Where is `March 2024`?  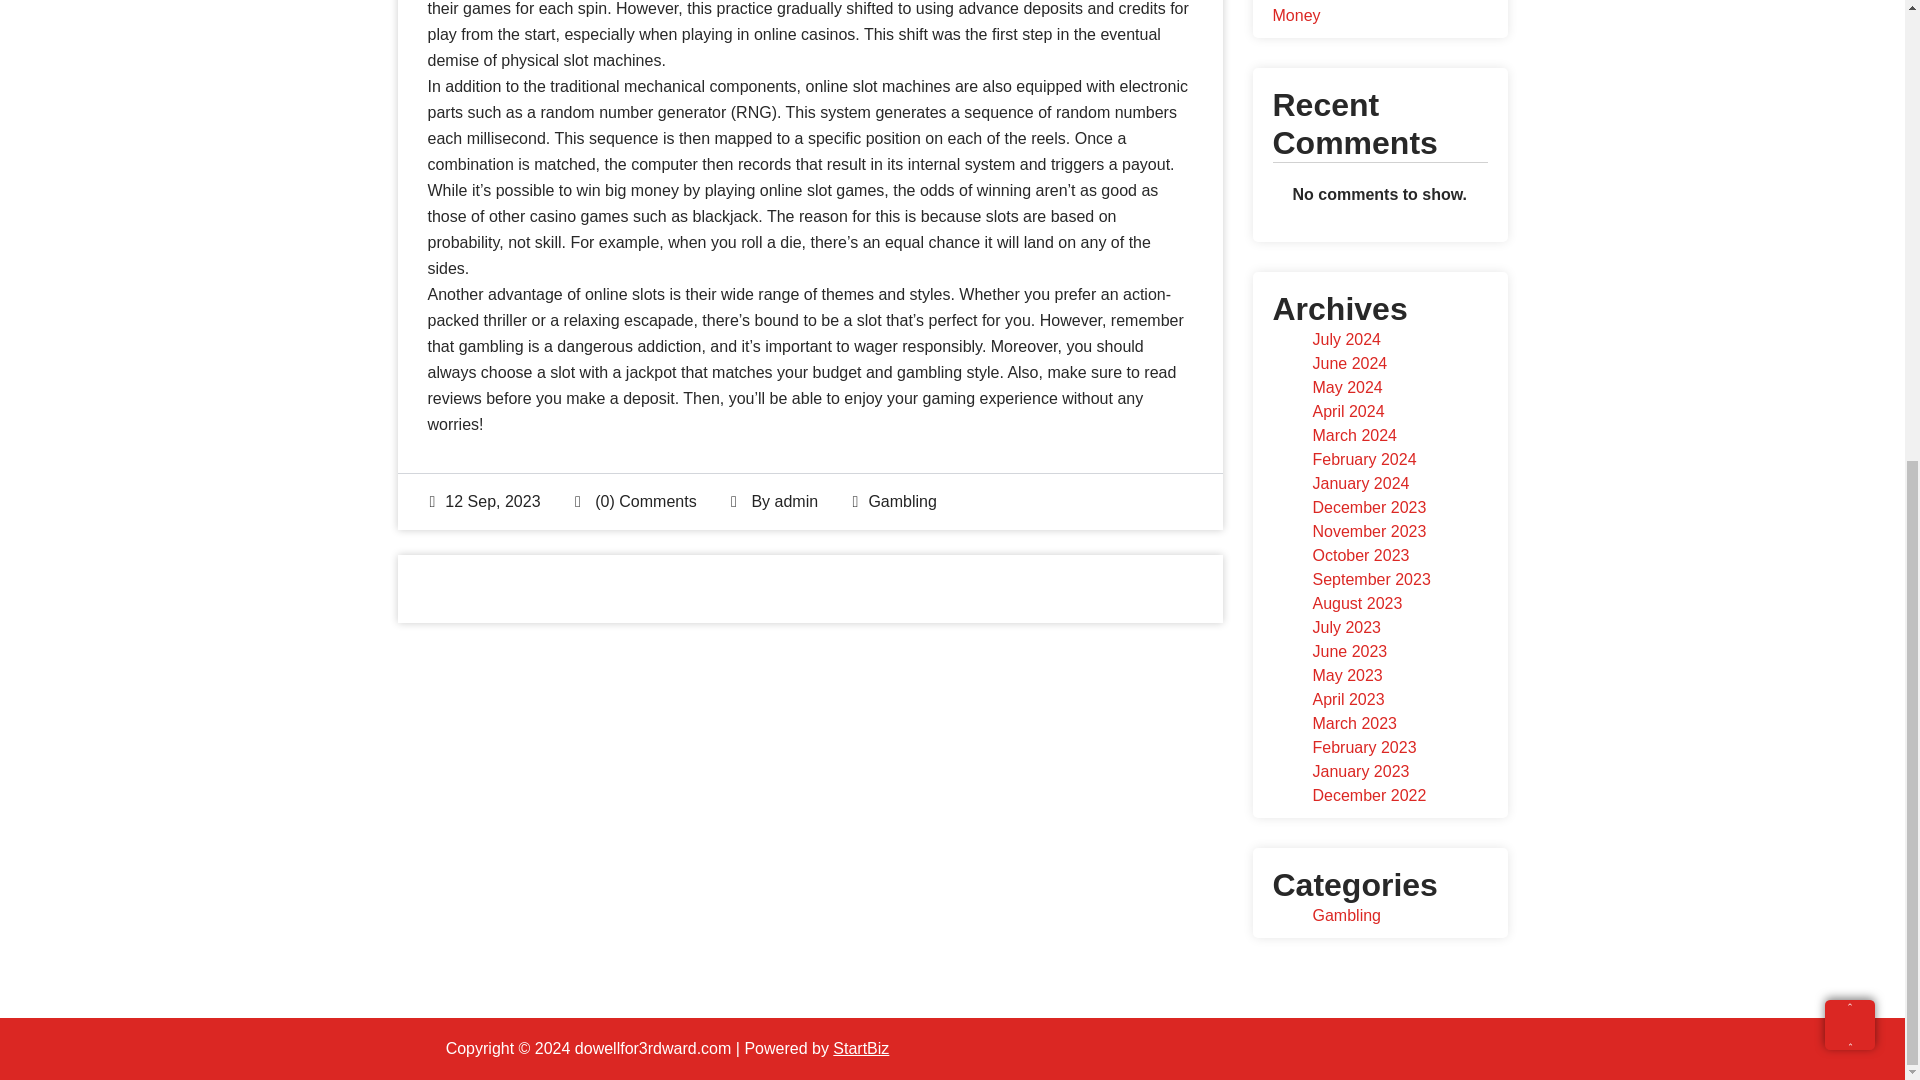
March 2024 is located at coordinates (1354, 434).